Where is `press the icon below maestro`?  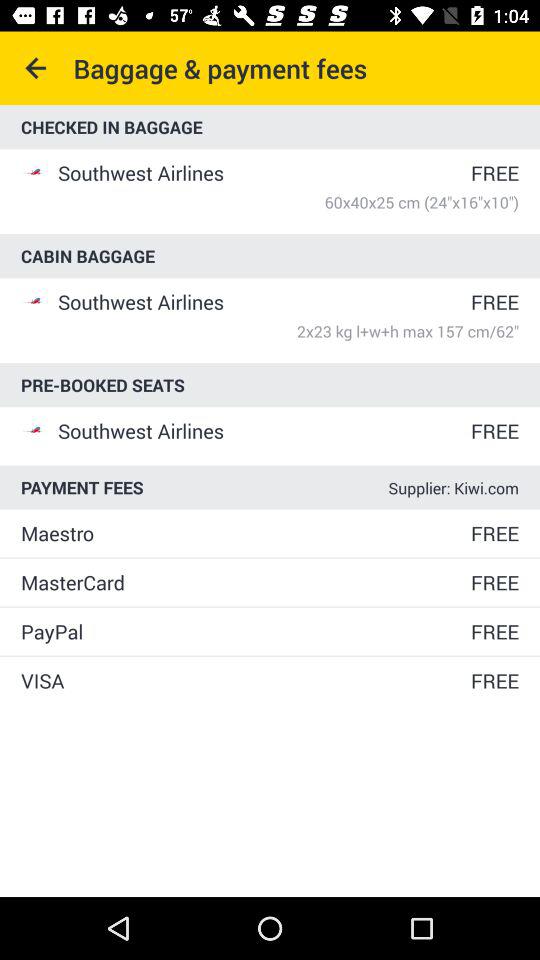
press the icon below maestro is located at coordinates (244, 582).